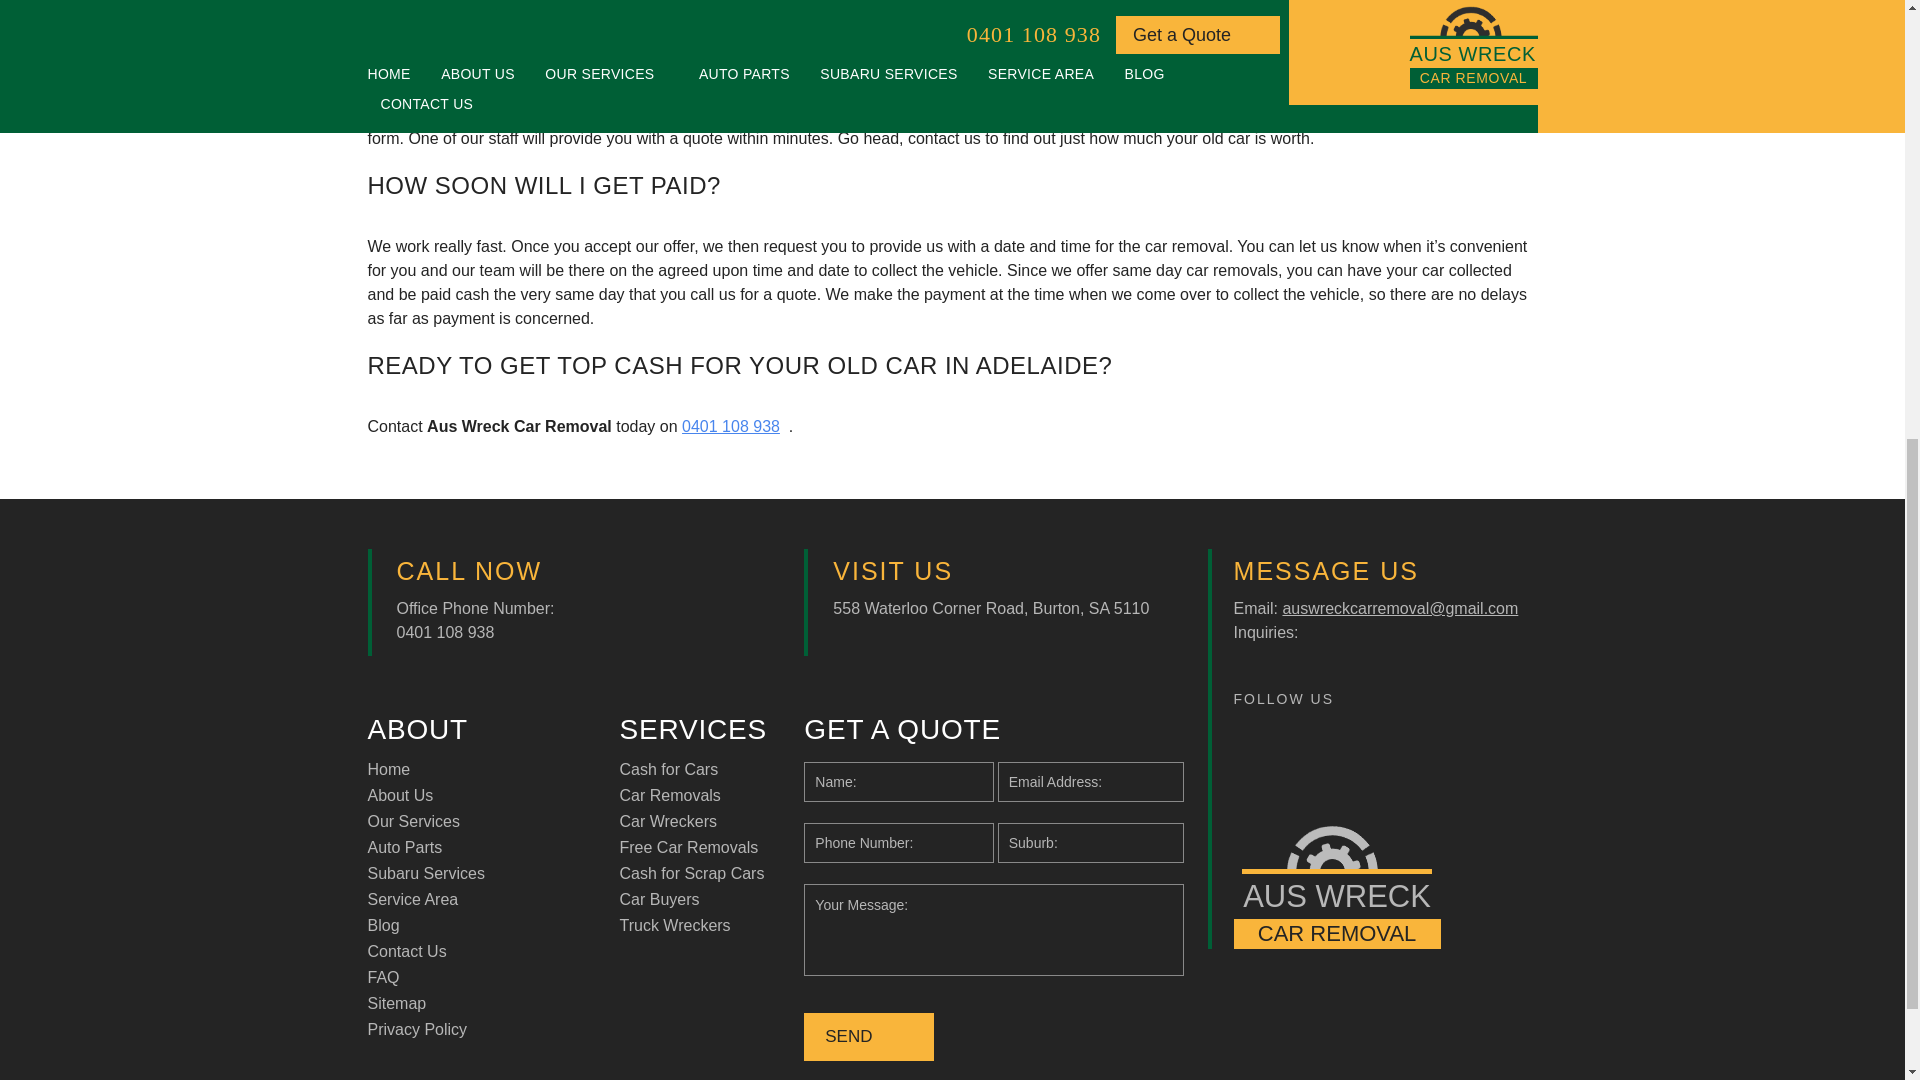 The image size is (1920, 1080). I want to click on About Us, so click(400, 795).